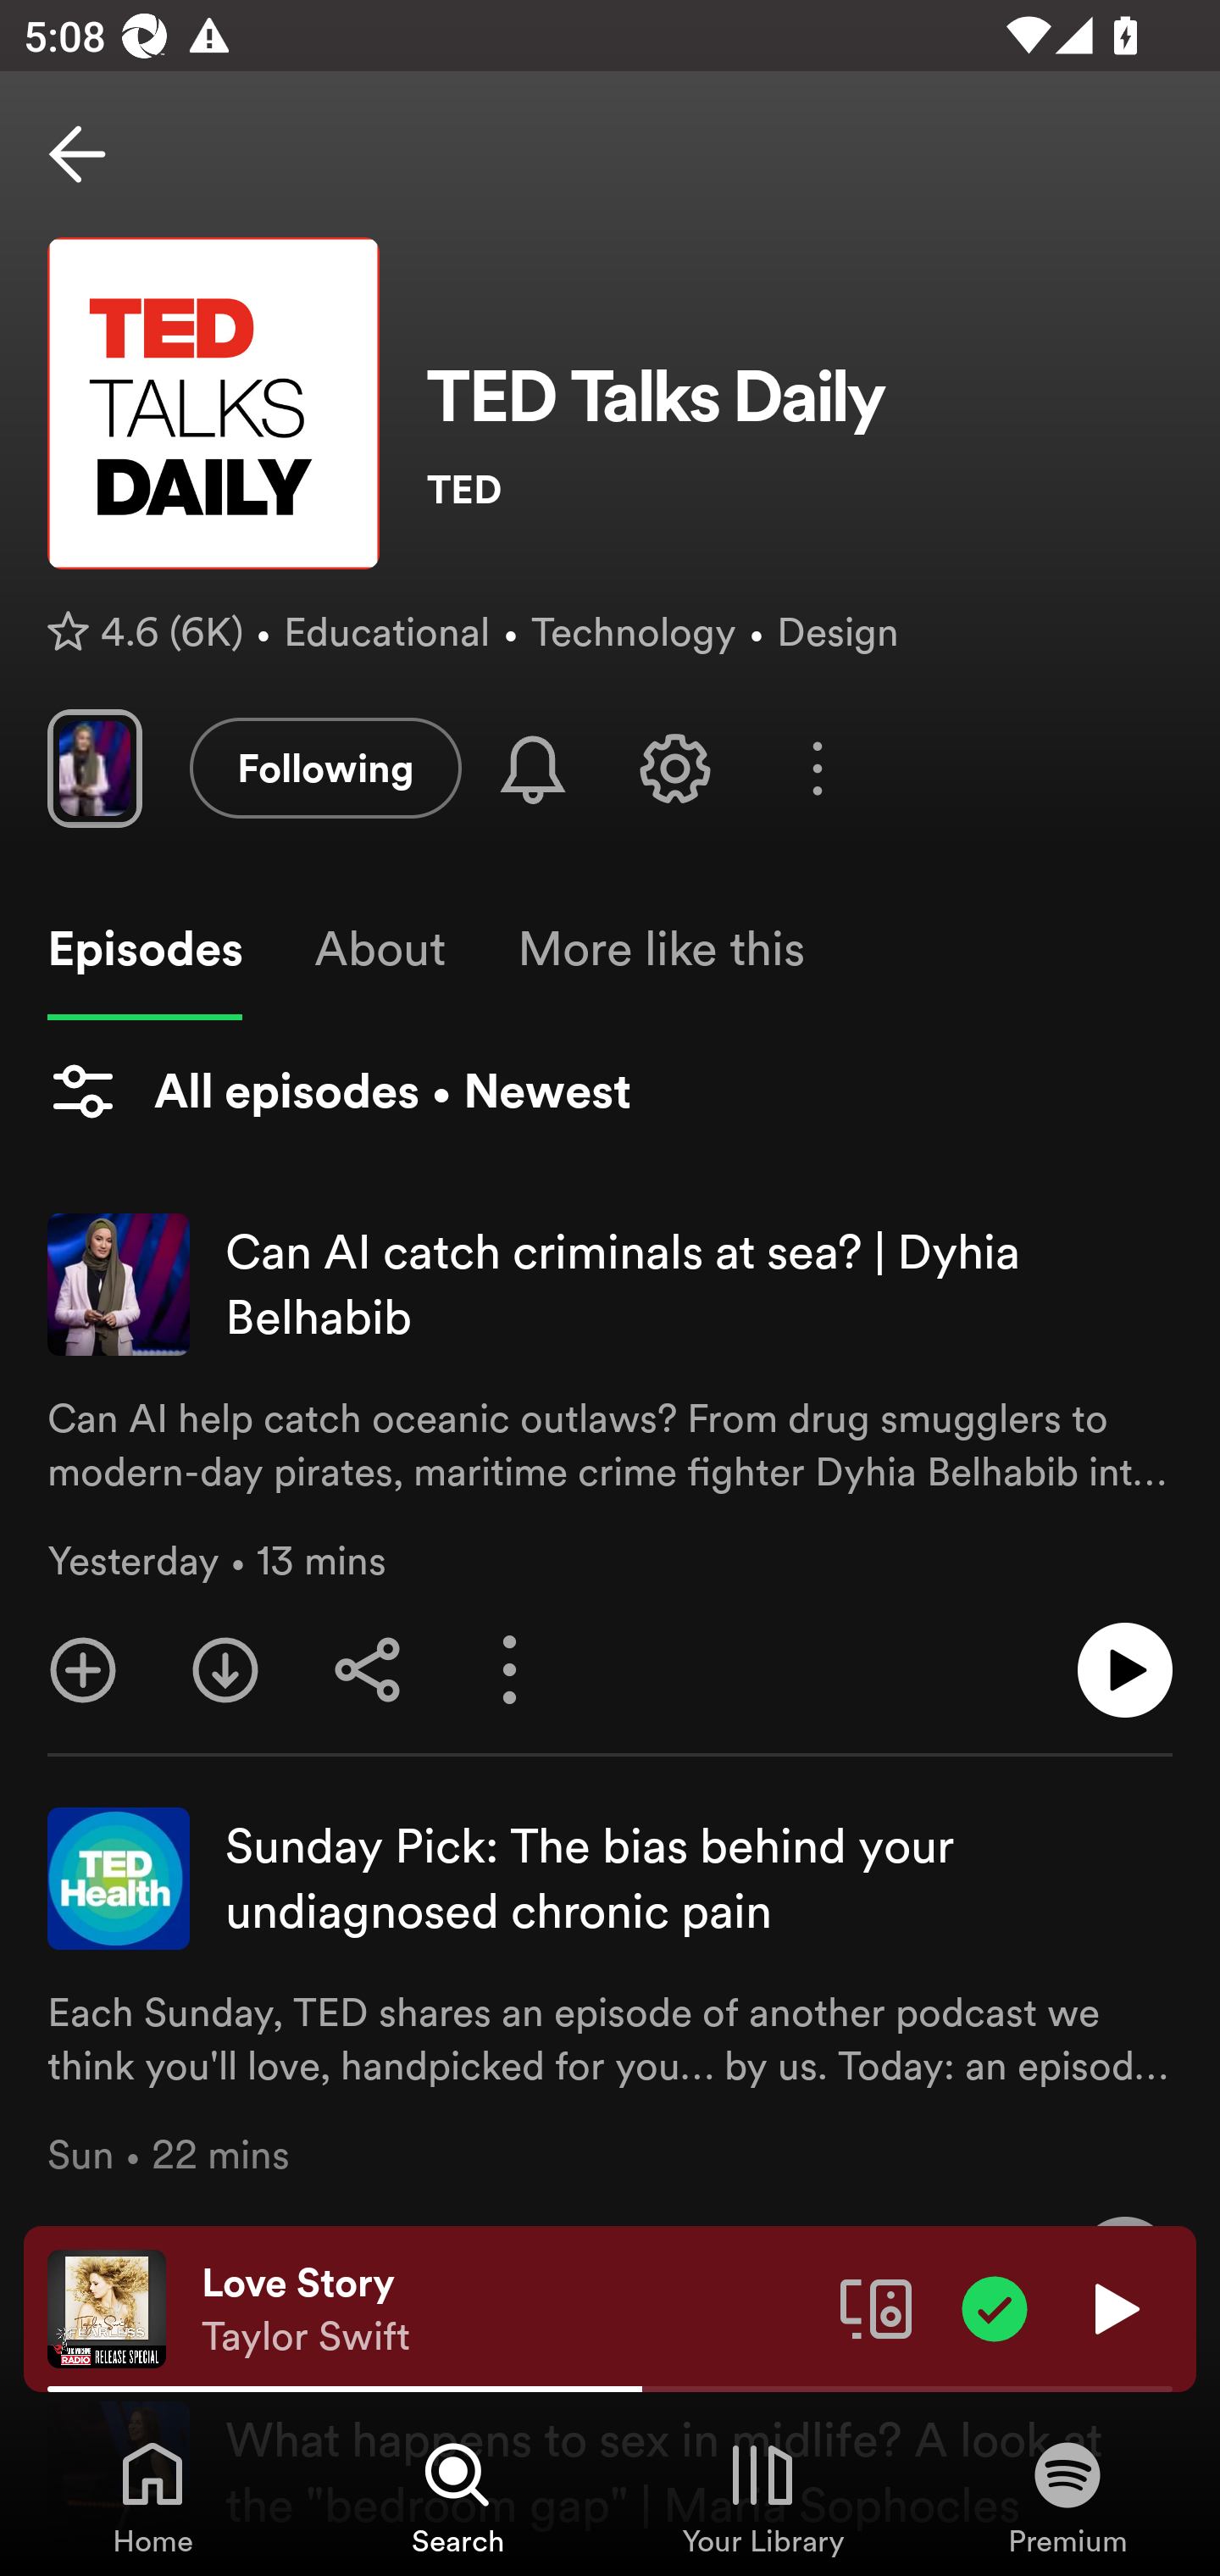 The image size is (1220, 2576). What do you see at coordinates (457, 2496) in the screenshot?
I see `Search, Tab 2 of 4 Search Search` at bounding box center [457, 2496].